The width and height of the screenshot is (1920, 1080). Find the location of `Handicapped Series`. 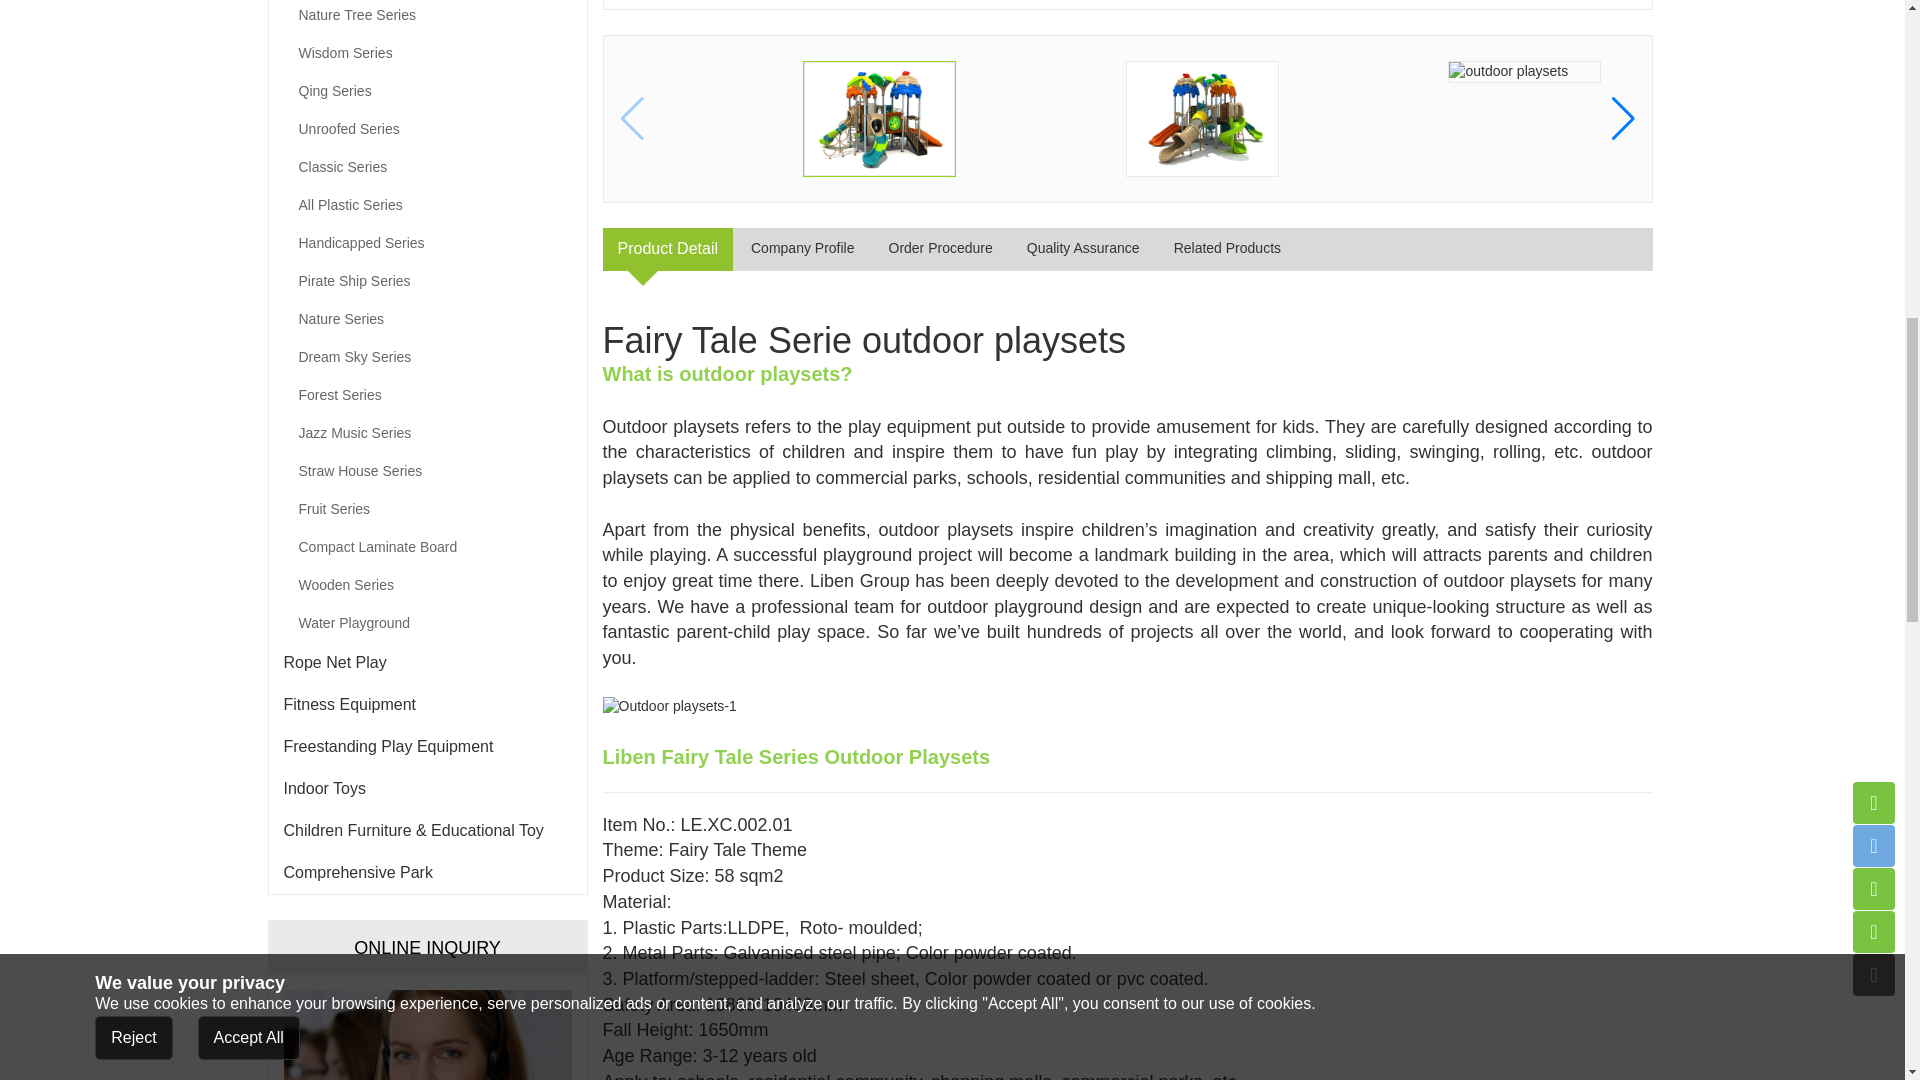

Handicapped Series is located at coordinates (426, 242).